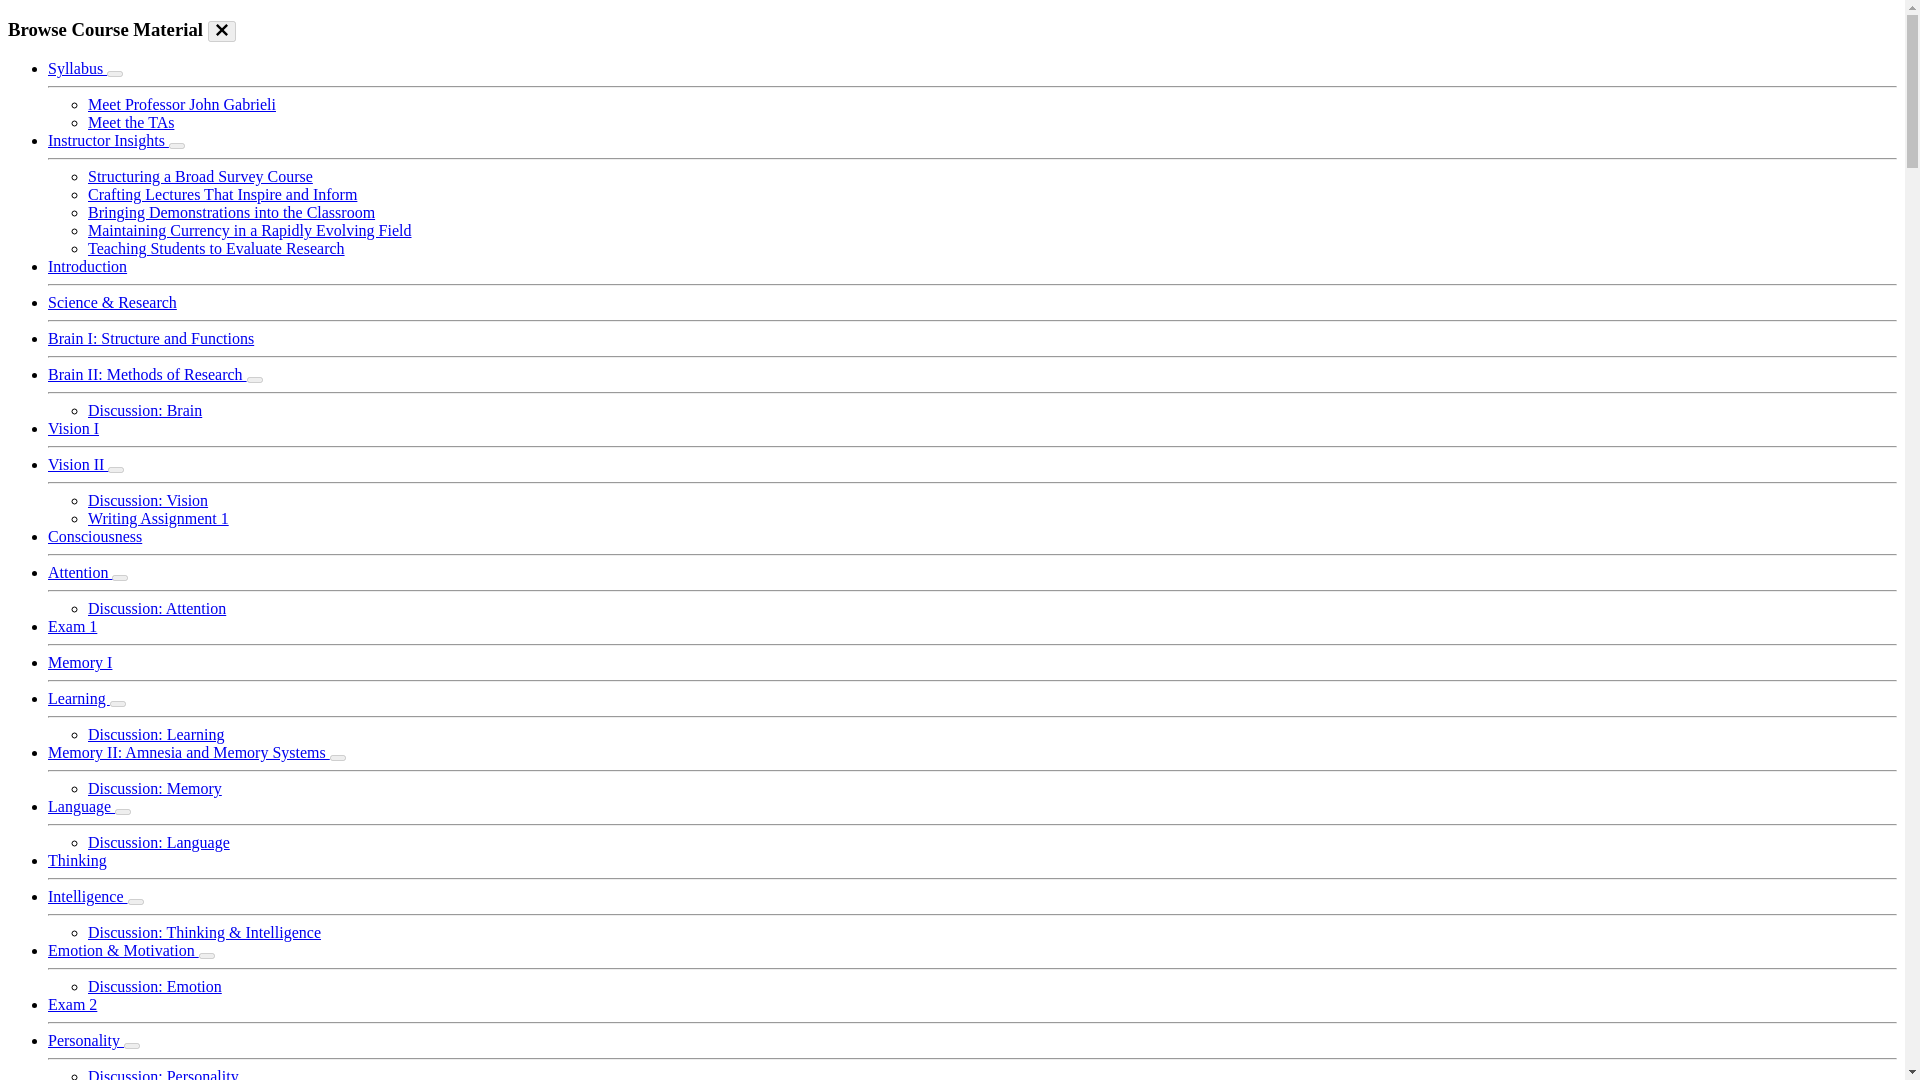 This screenshot has height=1080, width=1920. I want to click on Crafting Lectures That Inspire and Inform, so click(222, 194).